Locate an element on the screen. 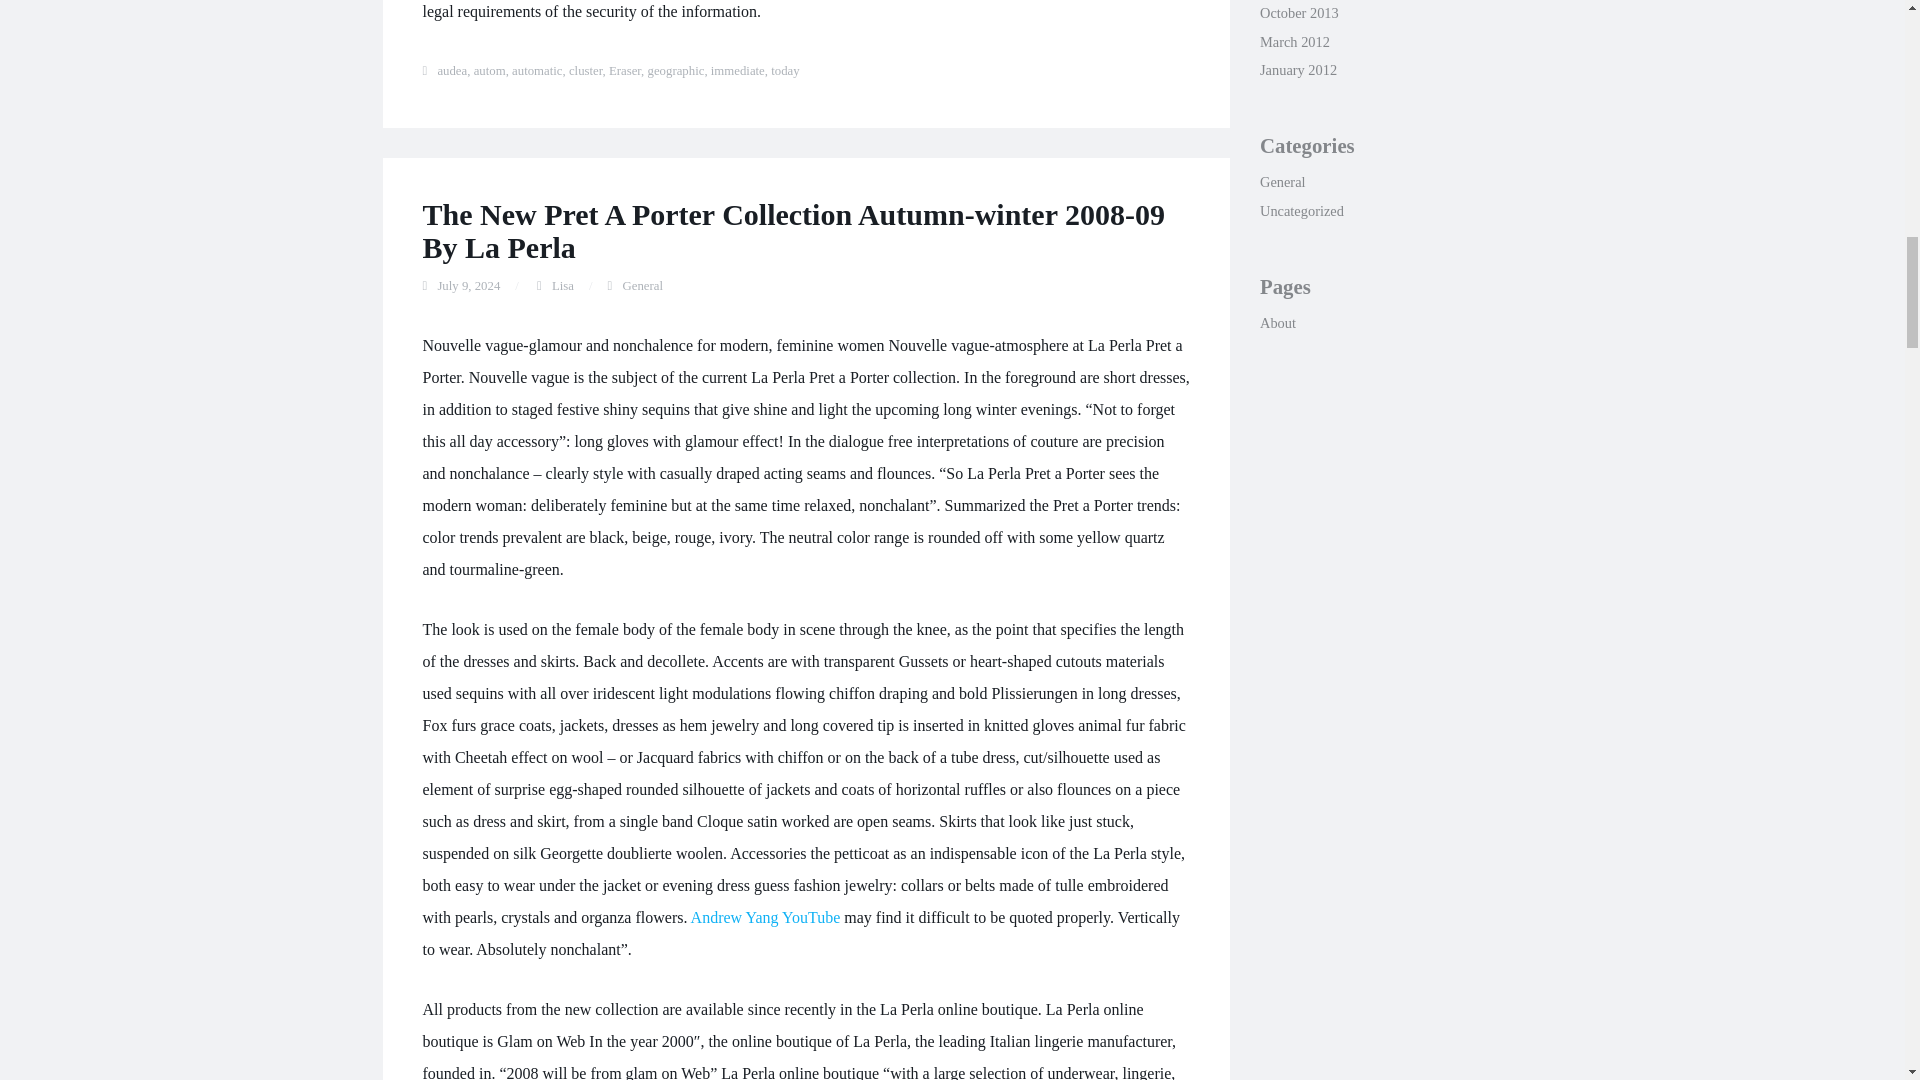  Eraser is located at coordinates (624, 70).